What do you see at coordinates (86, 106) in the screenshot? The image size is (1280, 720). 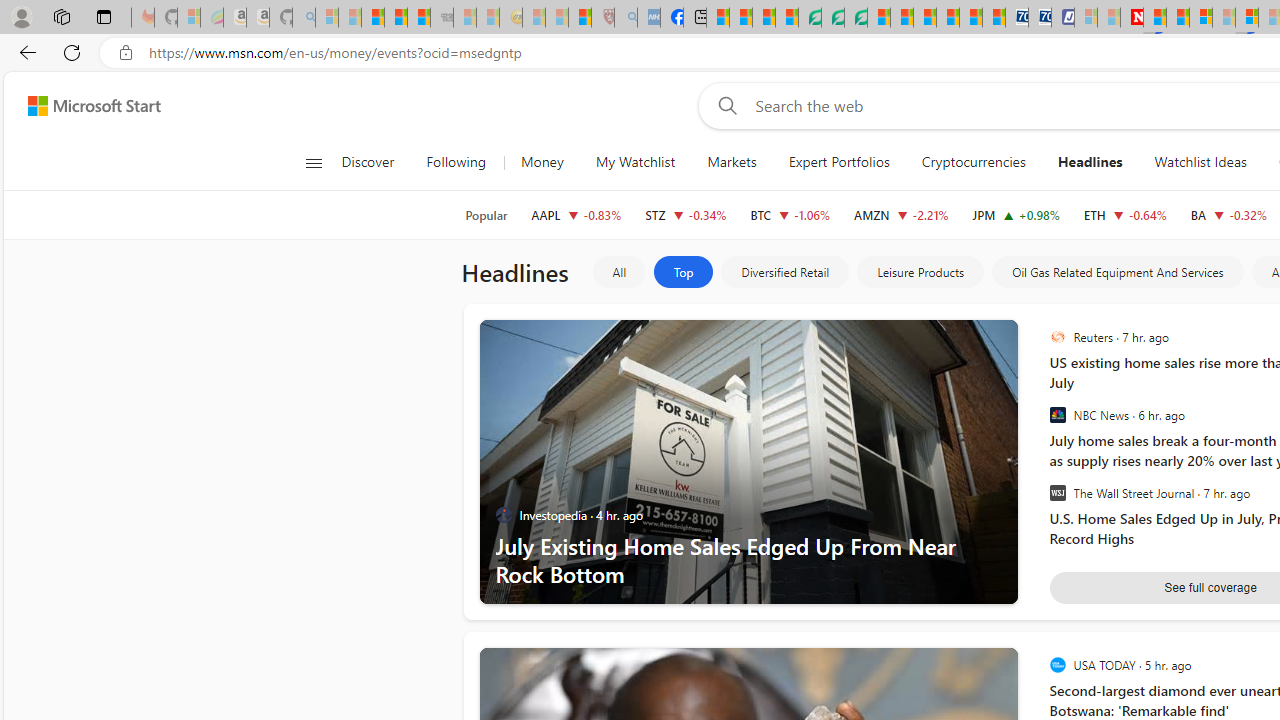 I see `Skip to content` at bounding box center [86, 106].